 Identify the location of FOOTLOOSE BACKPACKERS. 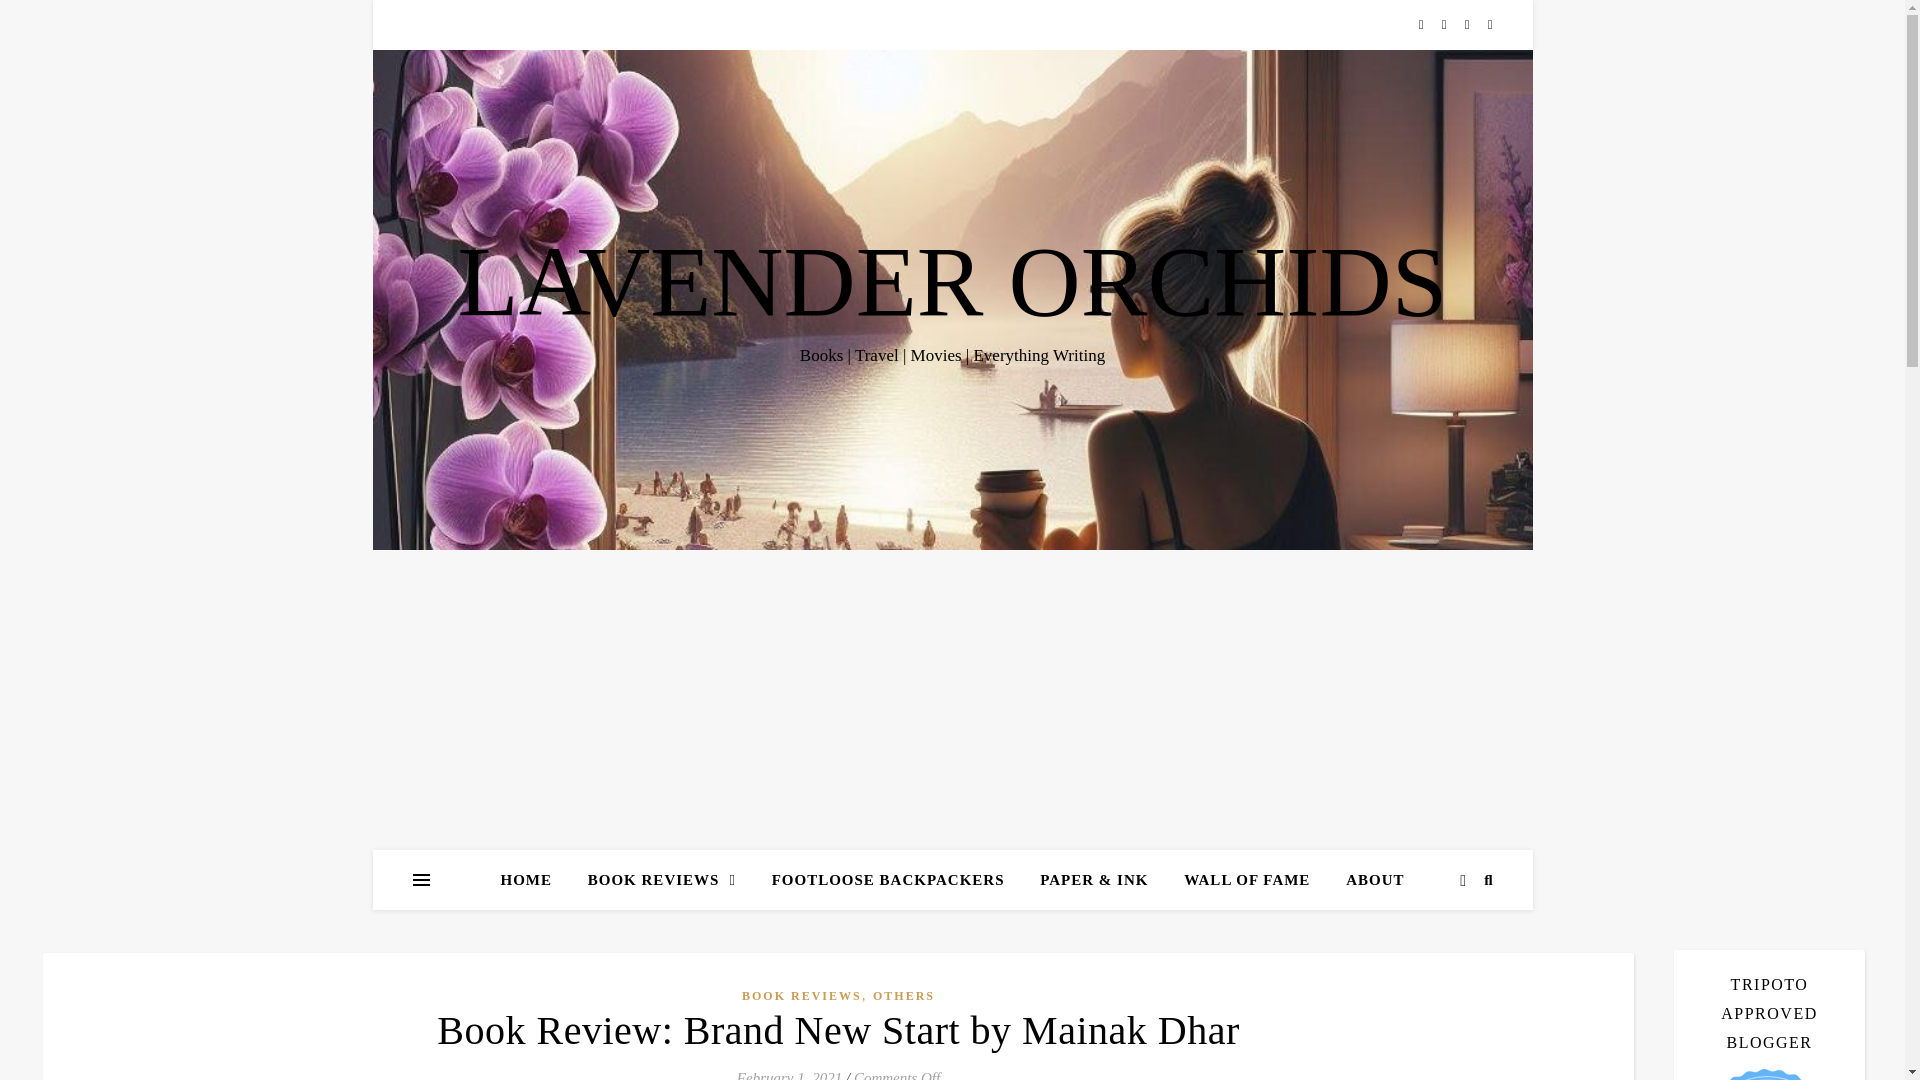
(888, 880).